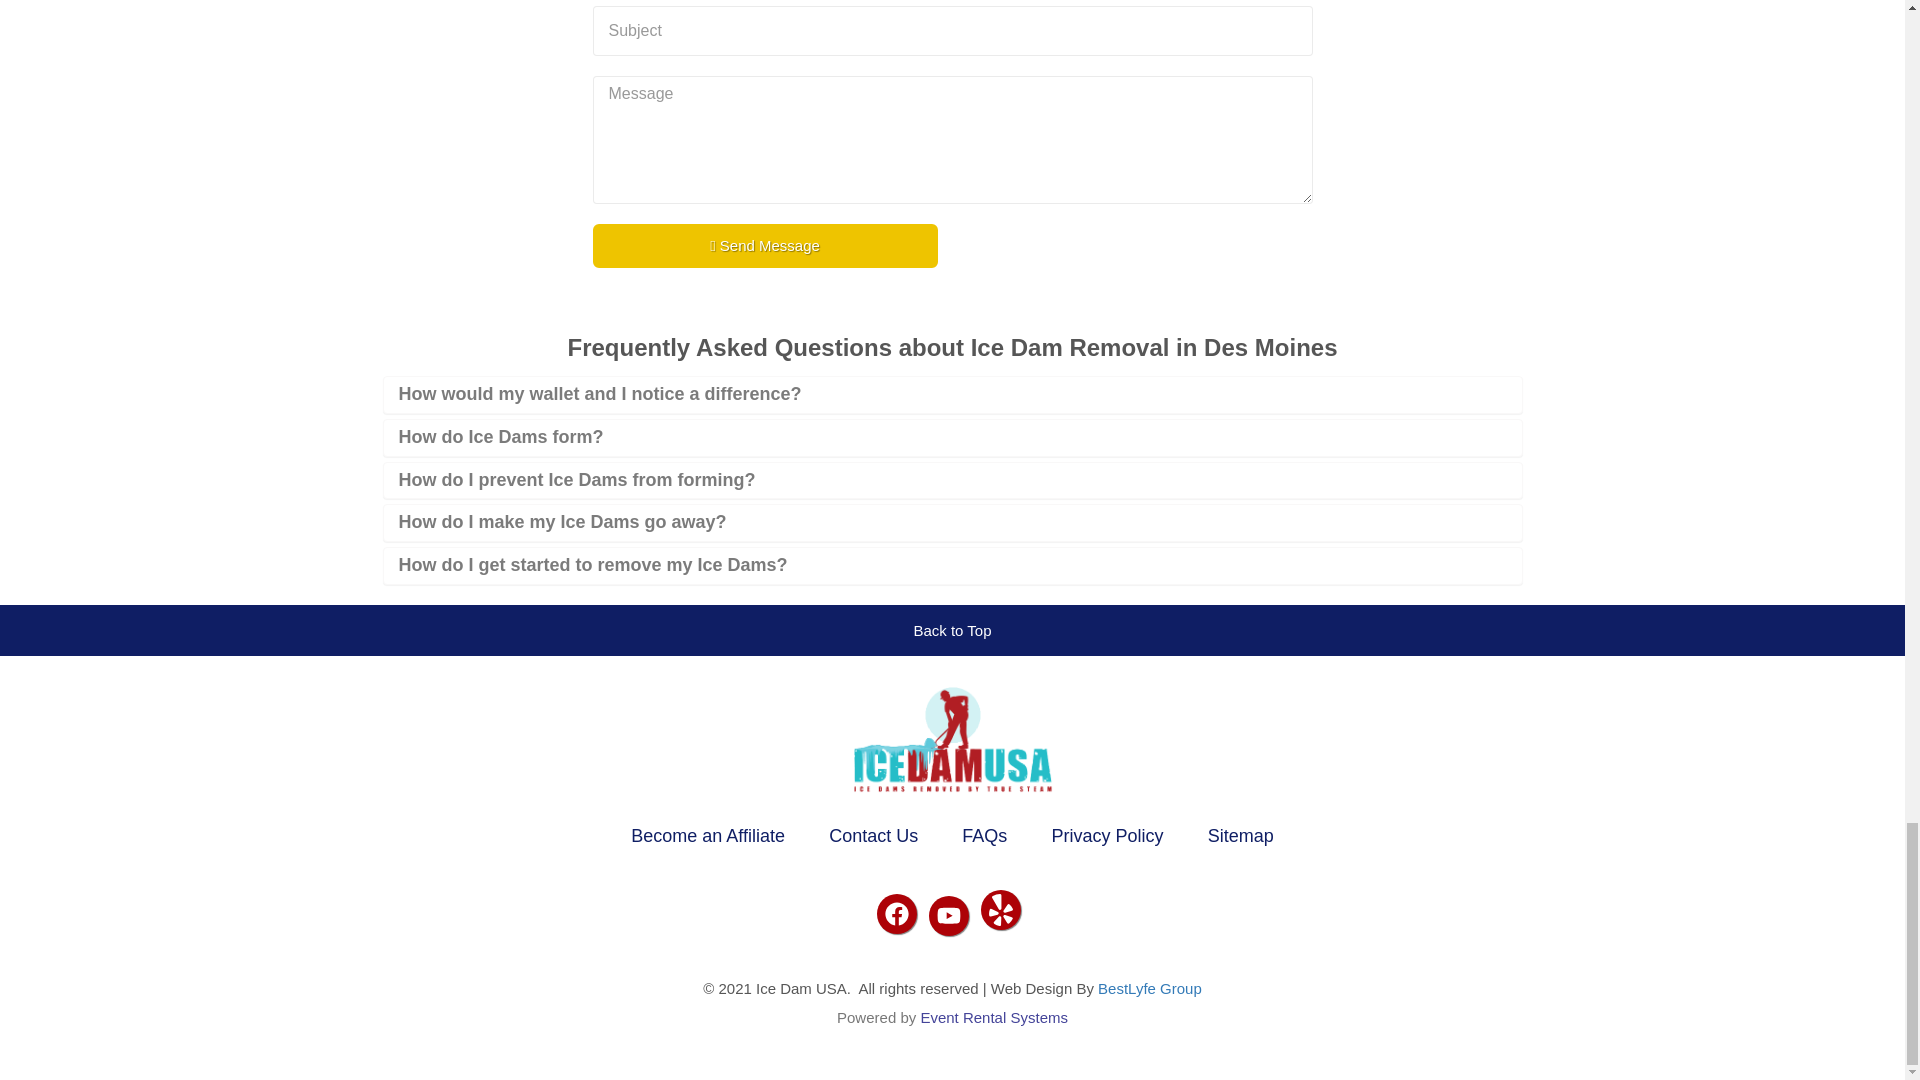 Image resolution: width=1920 pixels, height=1080 pixels. Describe the element at coordinates (895, 914) in the screenshot. I see `Ice Dam USA Facebook` at that location.